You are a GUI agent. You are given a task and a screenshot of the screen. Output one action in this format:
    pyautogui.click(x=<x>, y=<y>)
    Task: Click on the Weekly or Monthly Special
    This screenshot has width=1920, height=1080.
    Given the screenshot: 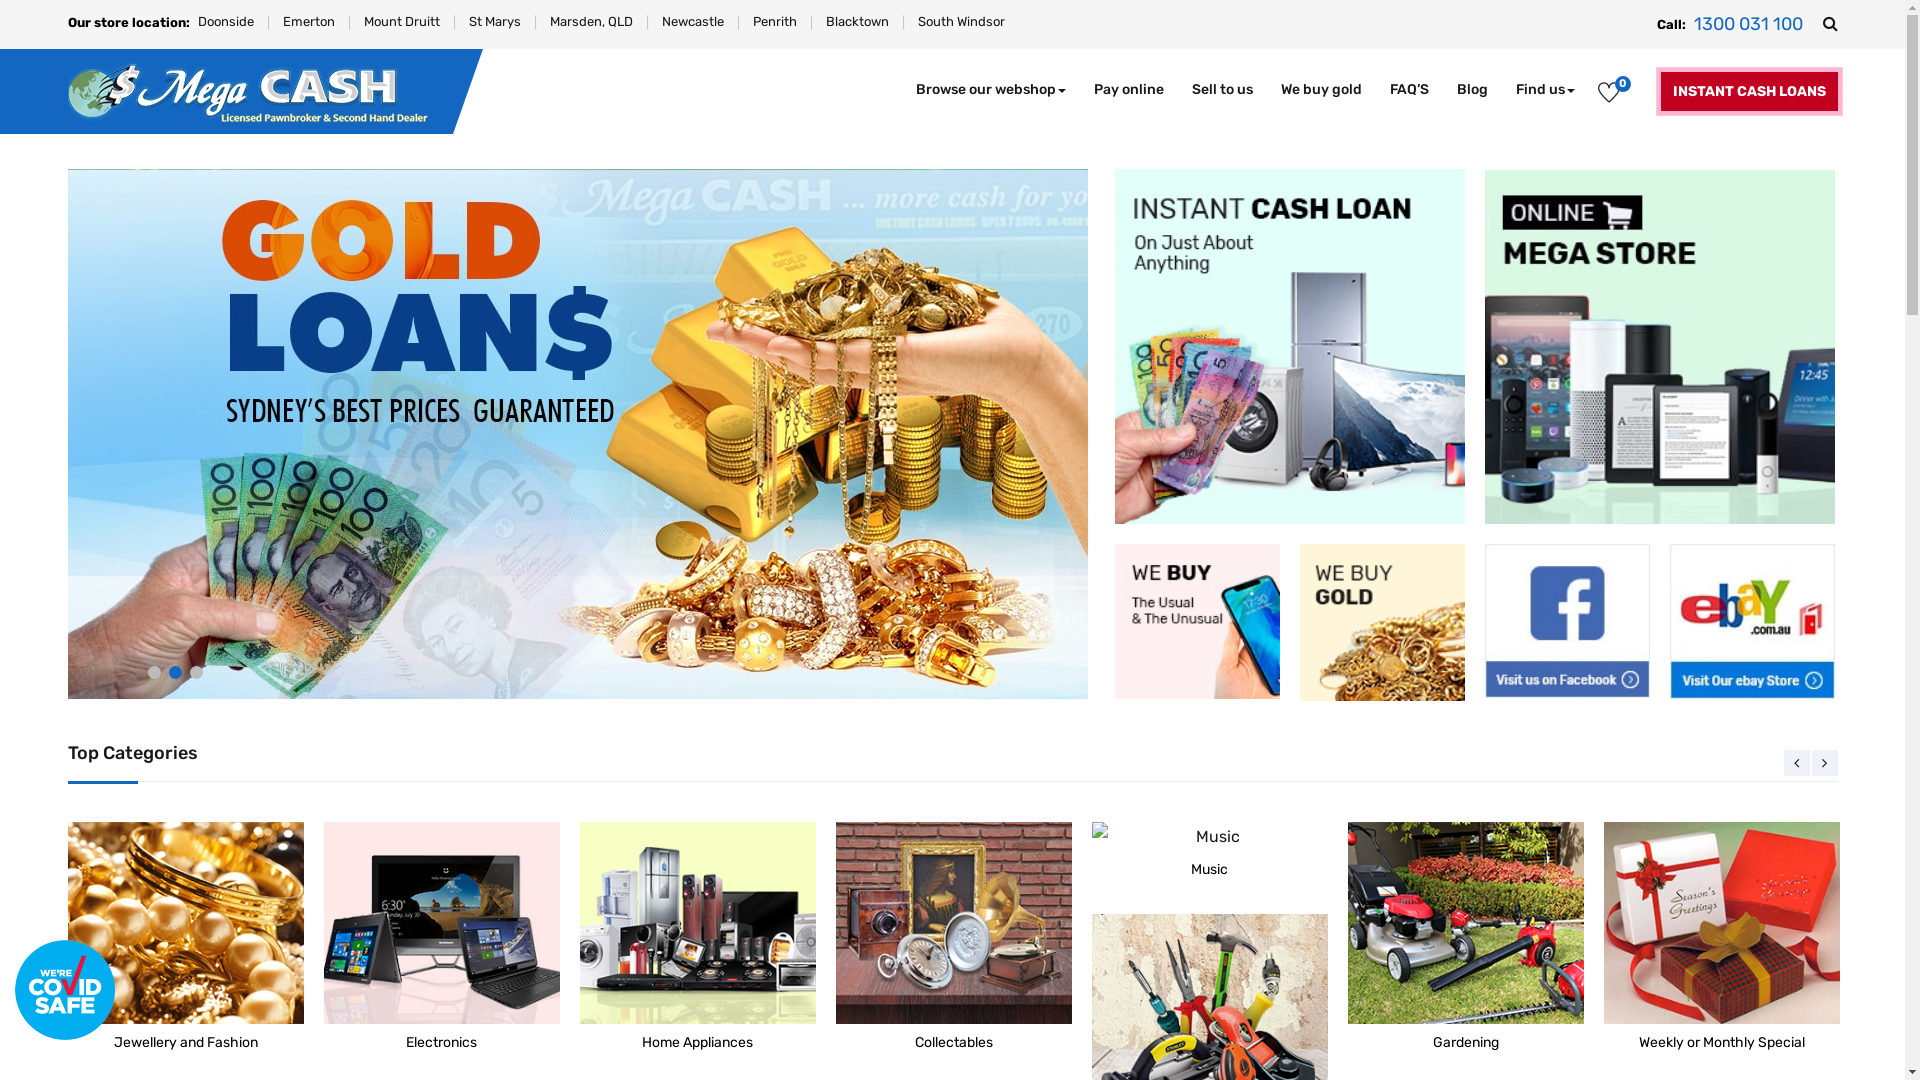 What is the action you would take?
    pyautogui.click(x=1722, y=924)
    